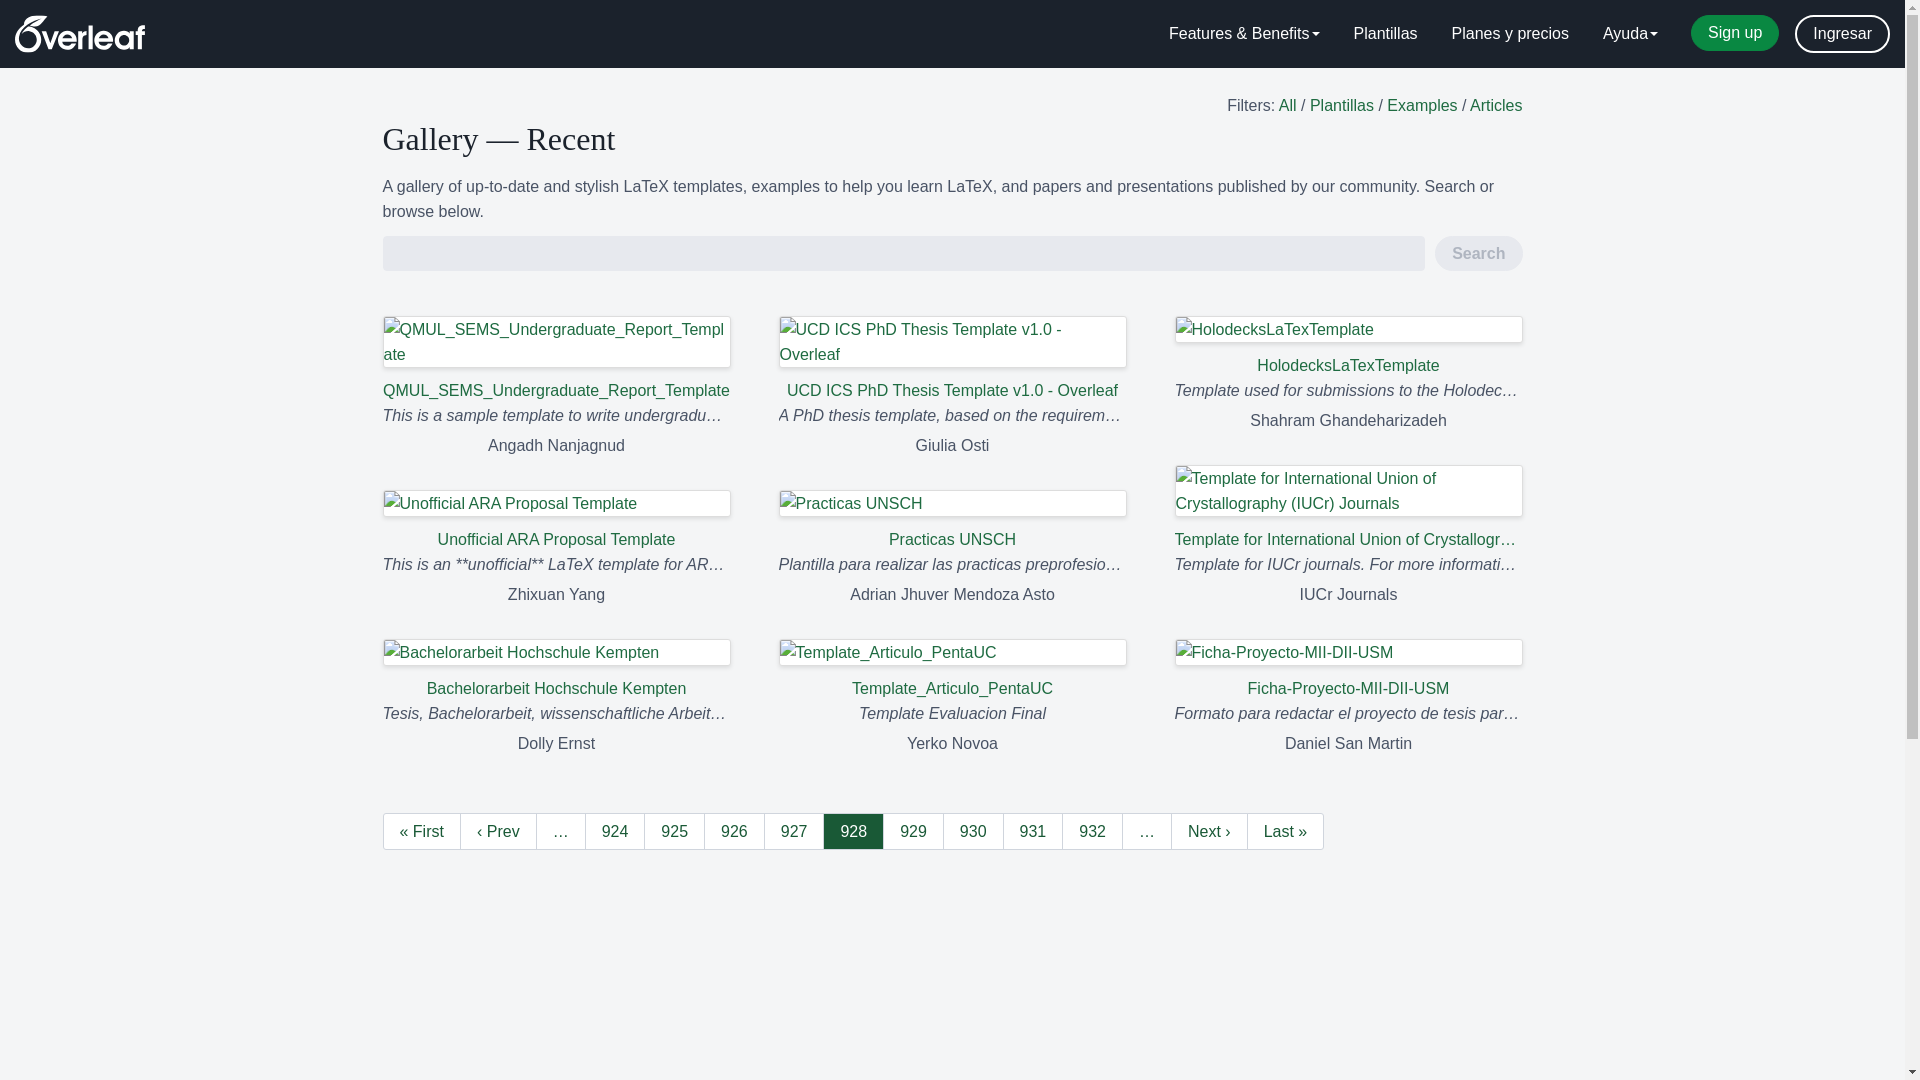 The image size is (1920, 1080). Describe the element at coordinates (1478, 254) in the screenshot. I see `Search` at that location.